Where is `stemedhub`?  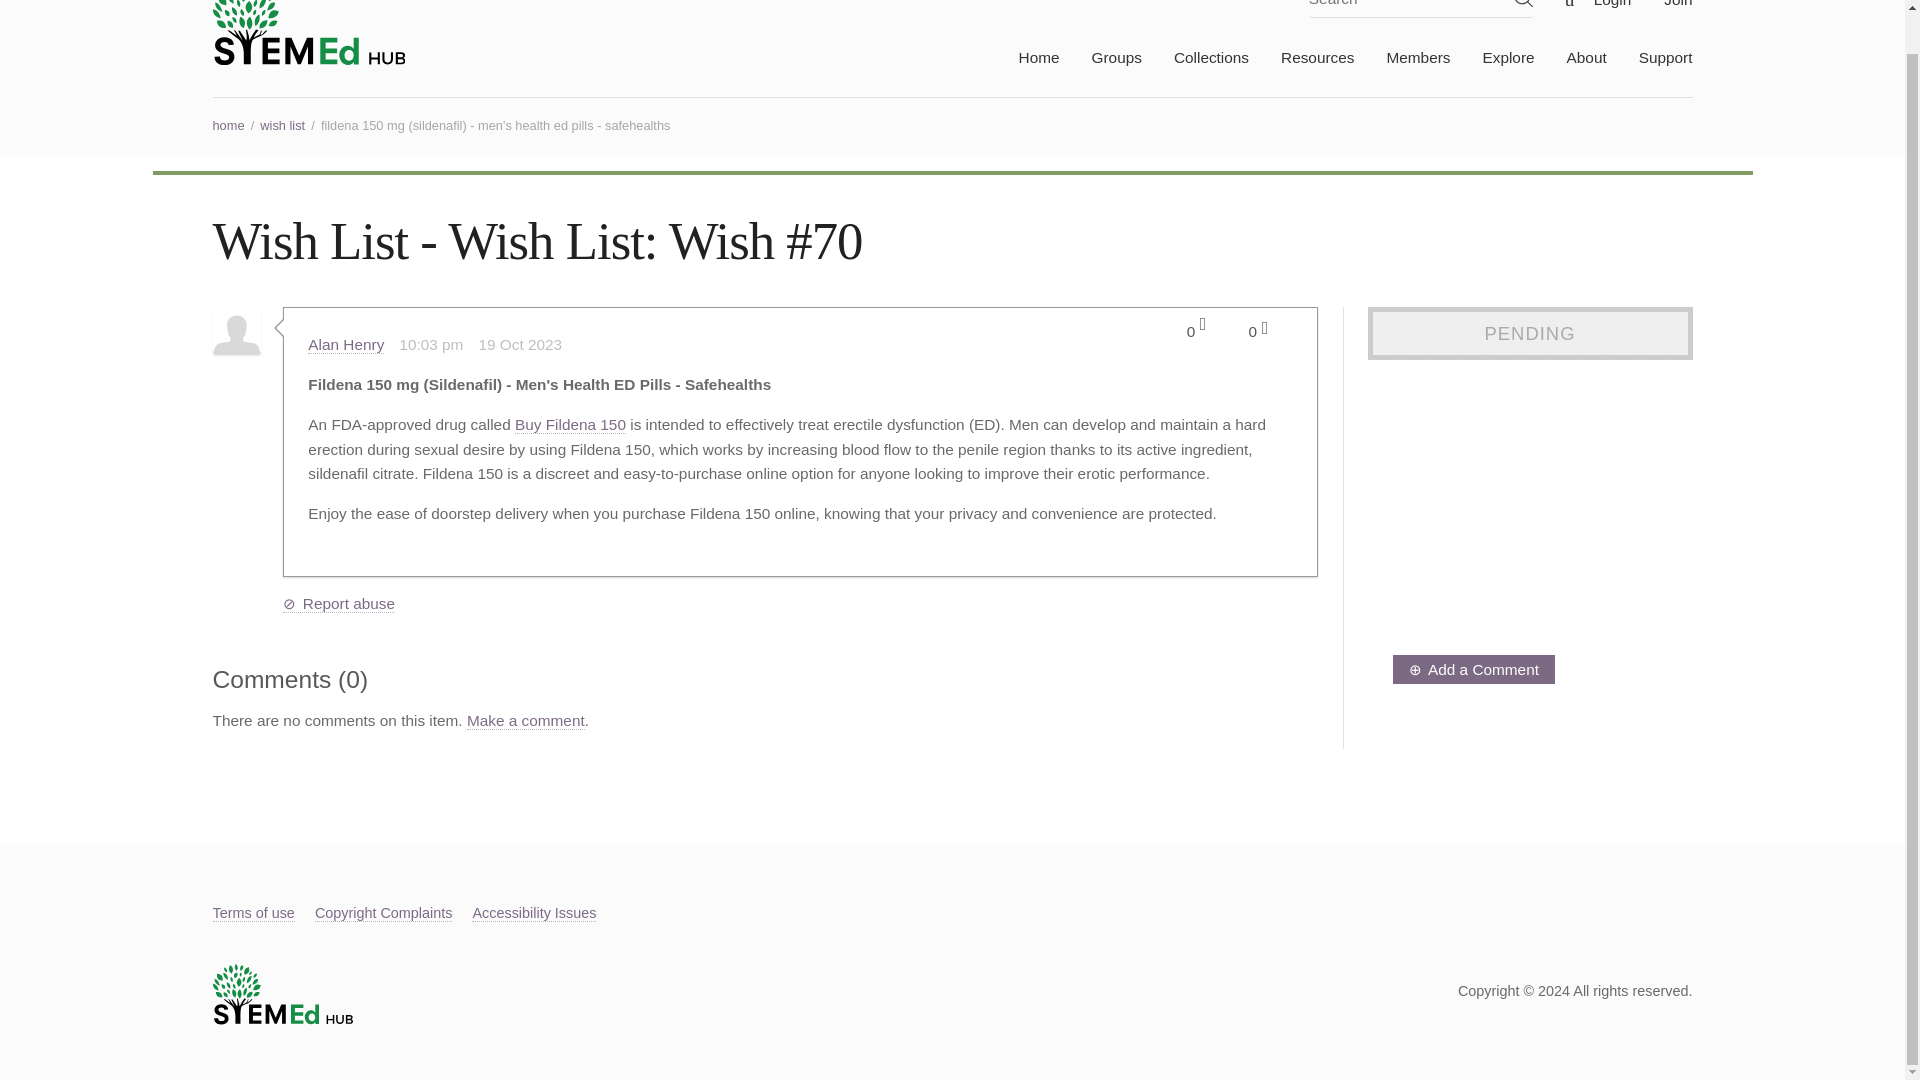 stemedhub is located at coordinates (281, 1020).